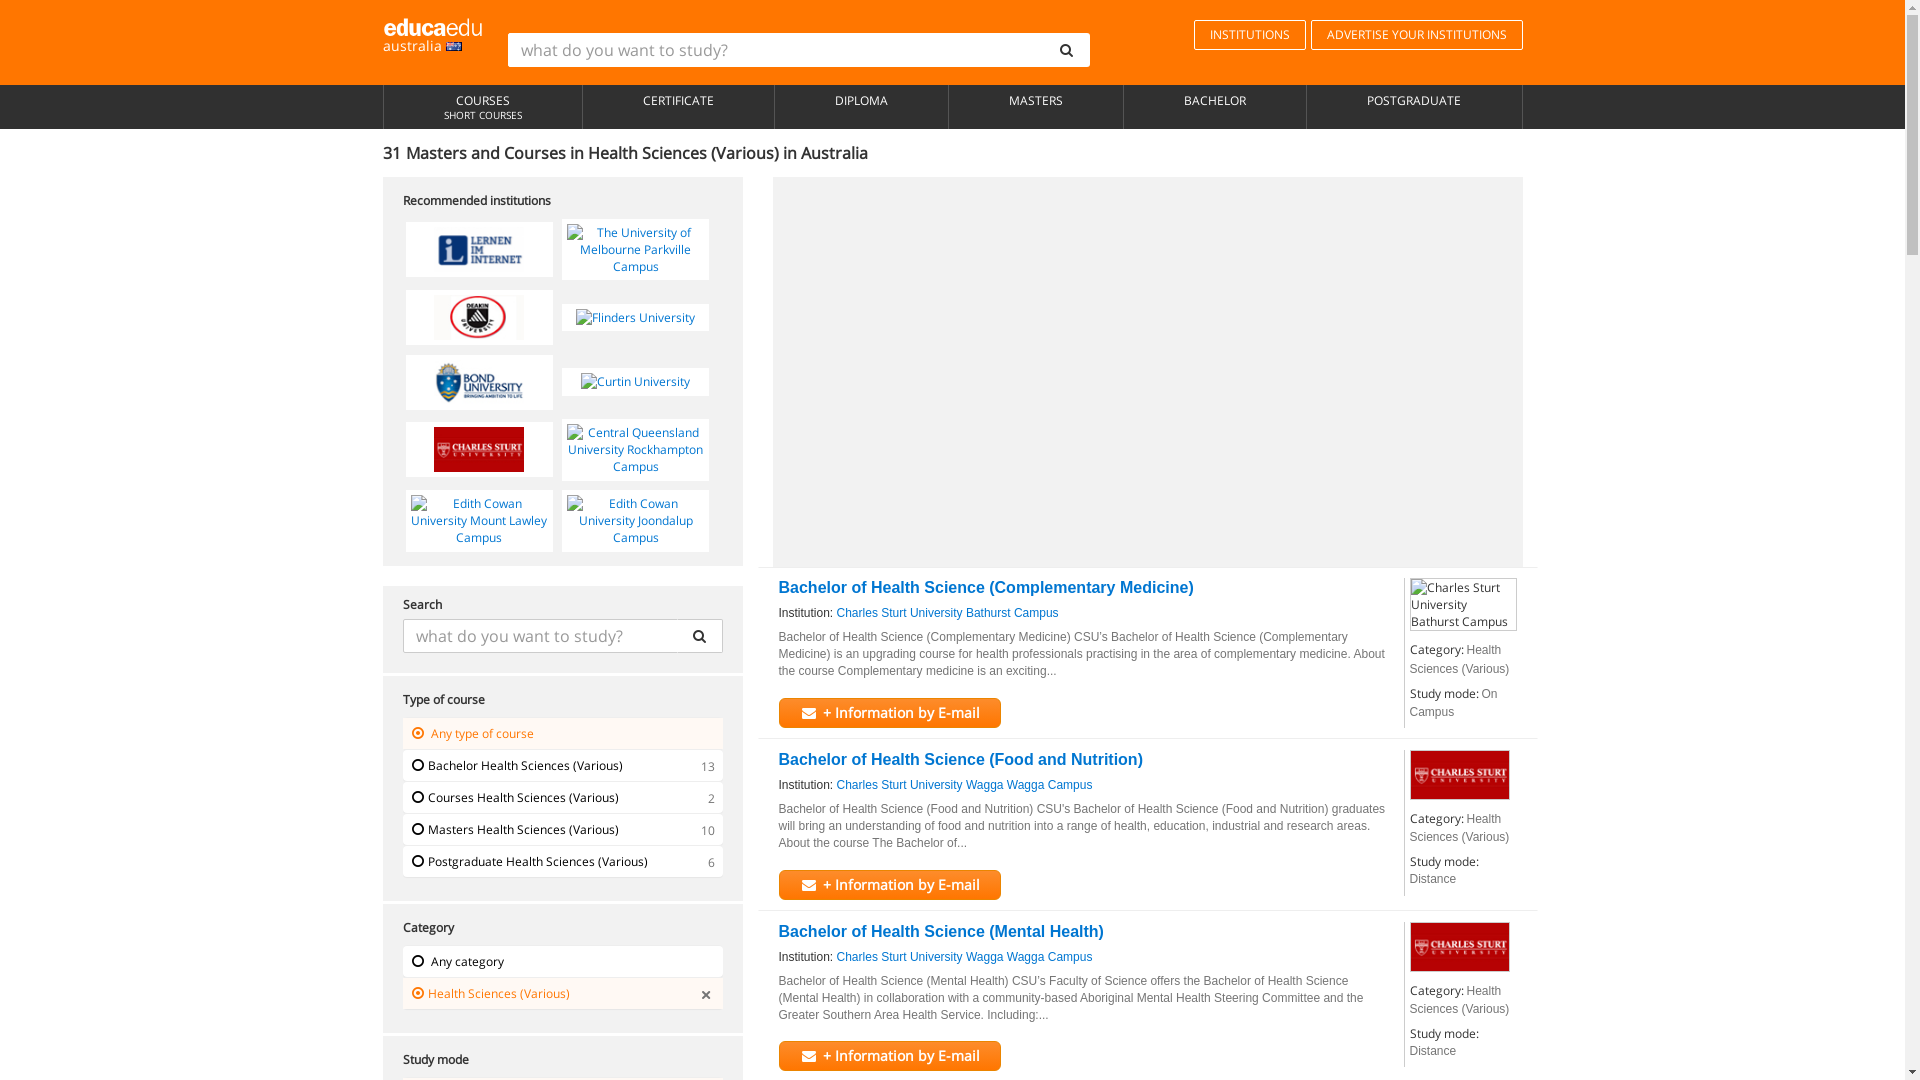 This screenshot has height=1080, width=1920. Describe the element at coordinates (562, 734) in the screenshot. I see `Any type of course` at that location.